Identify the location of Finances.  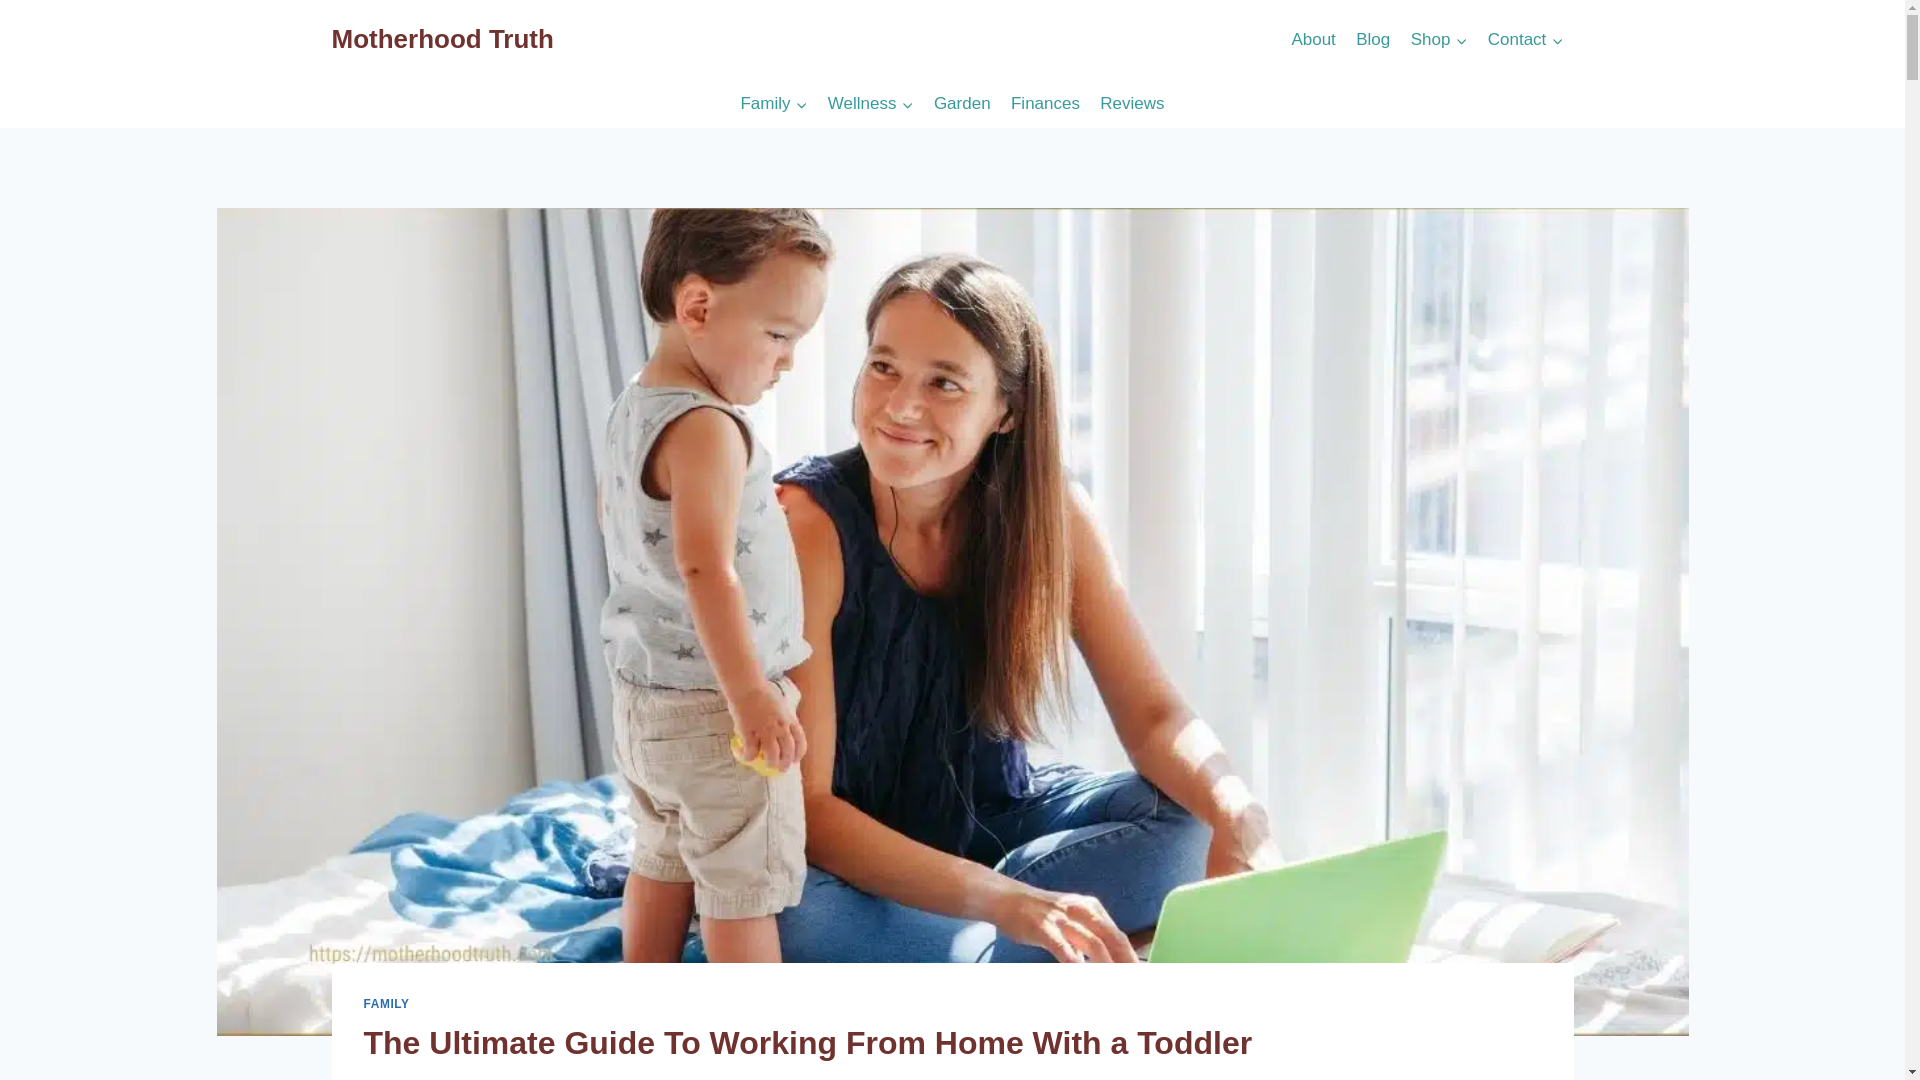
(1045, 104).